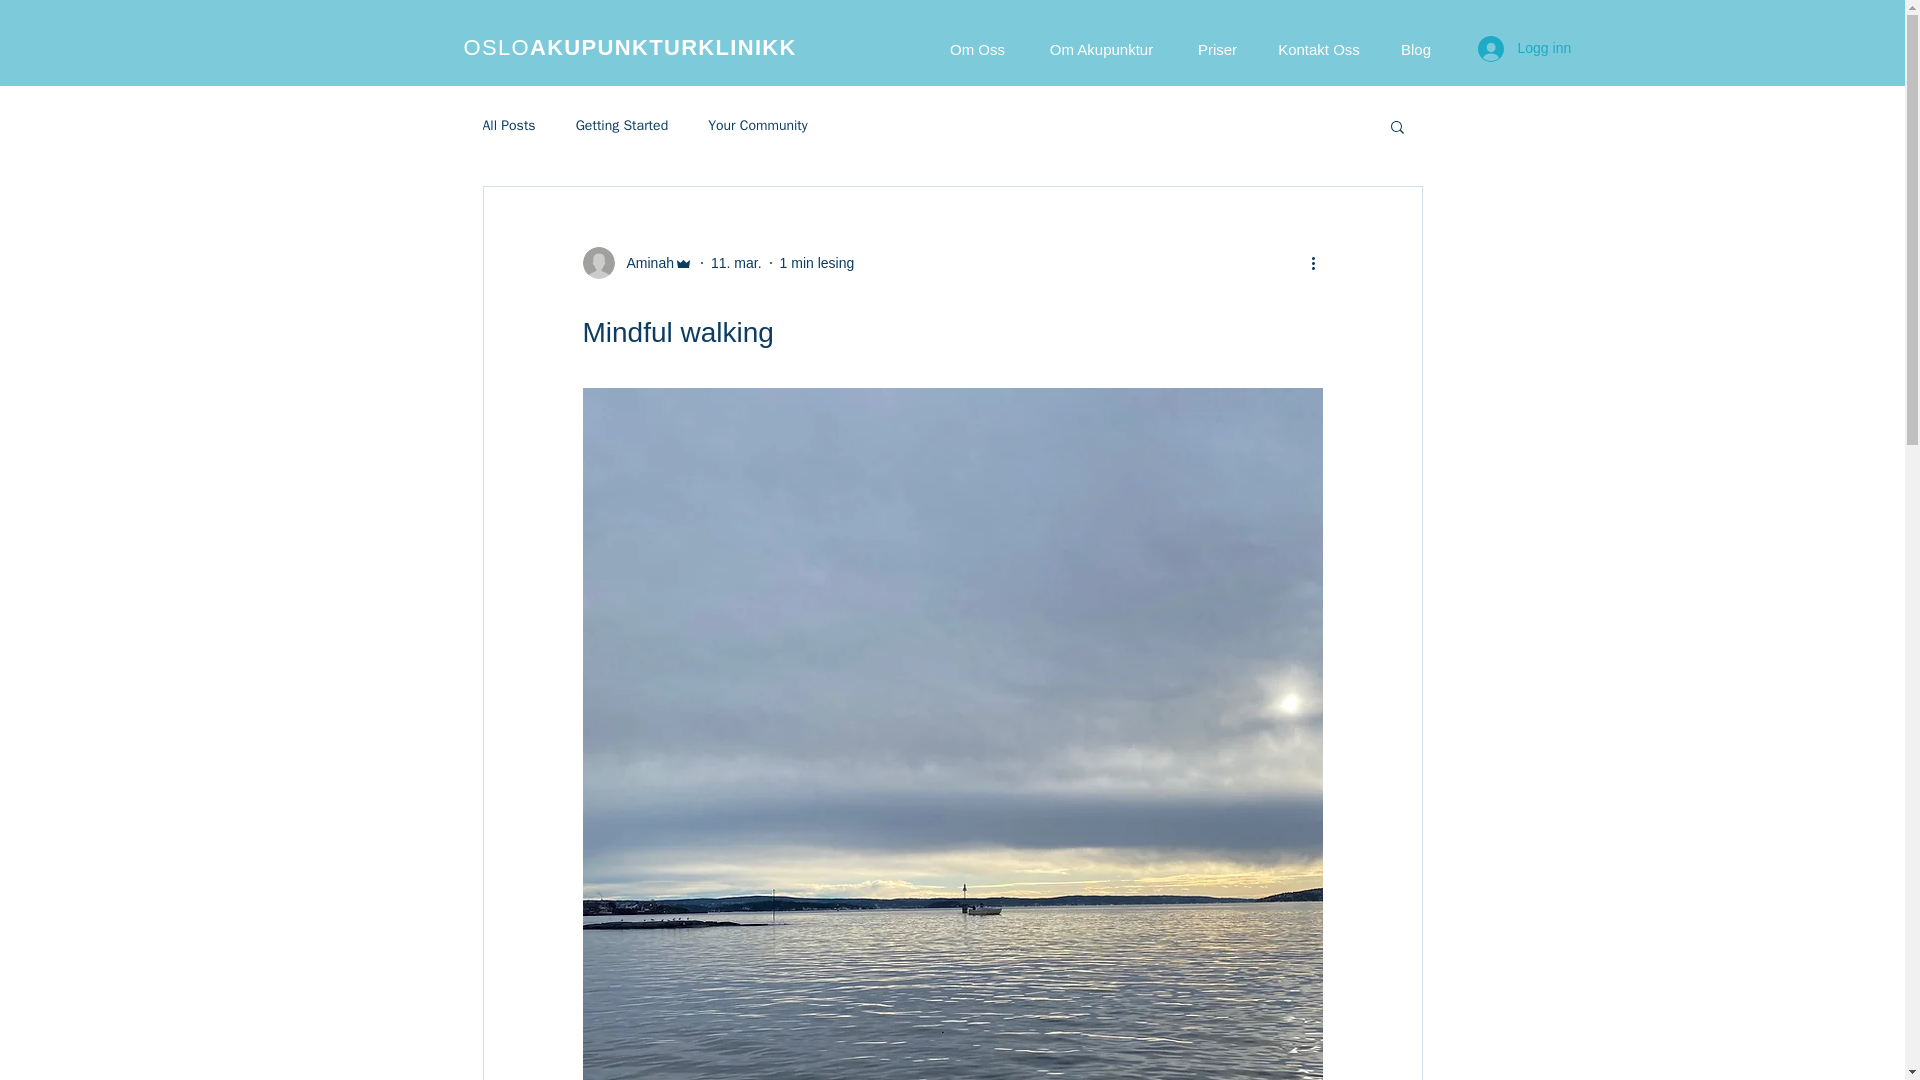 The height and width of the screenshot is (1080, 1920). Describe the element at coordinates (758, 126) in the screenshot. I see `Your Community` at that location.